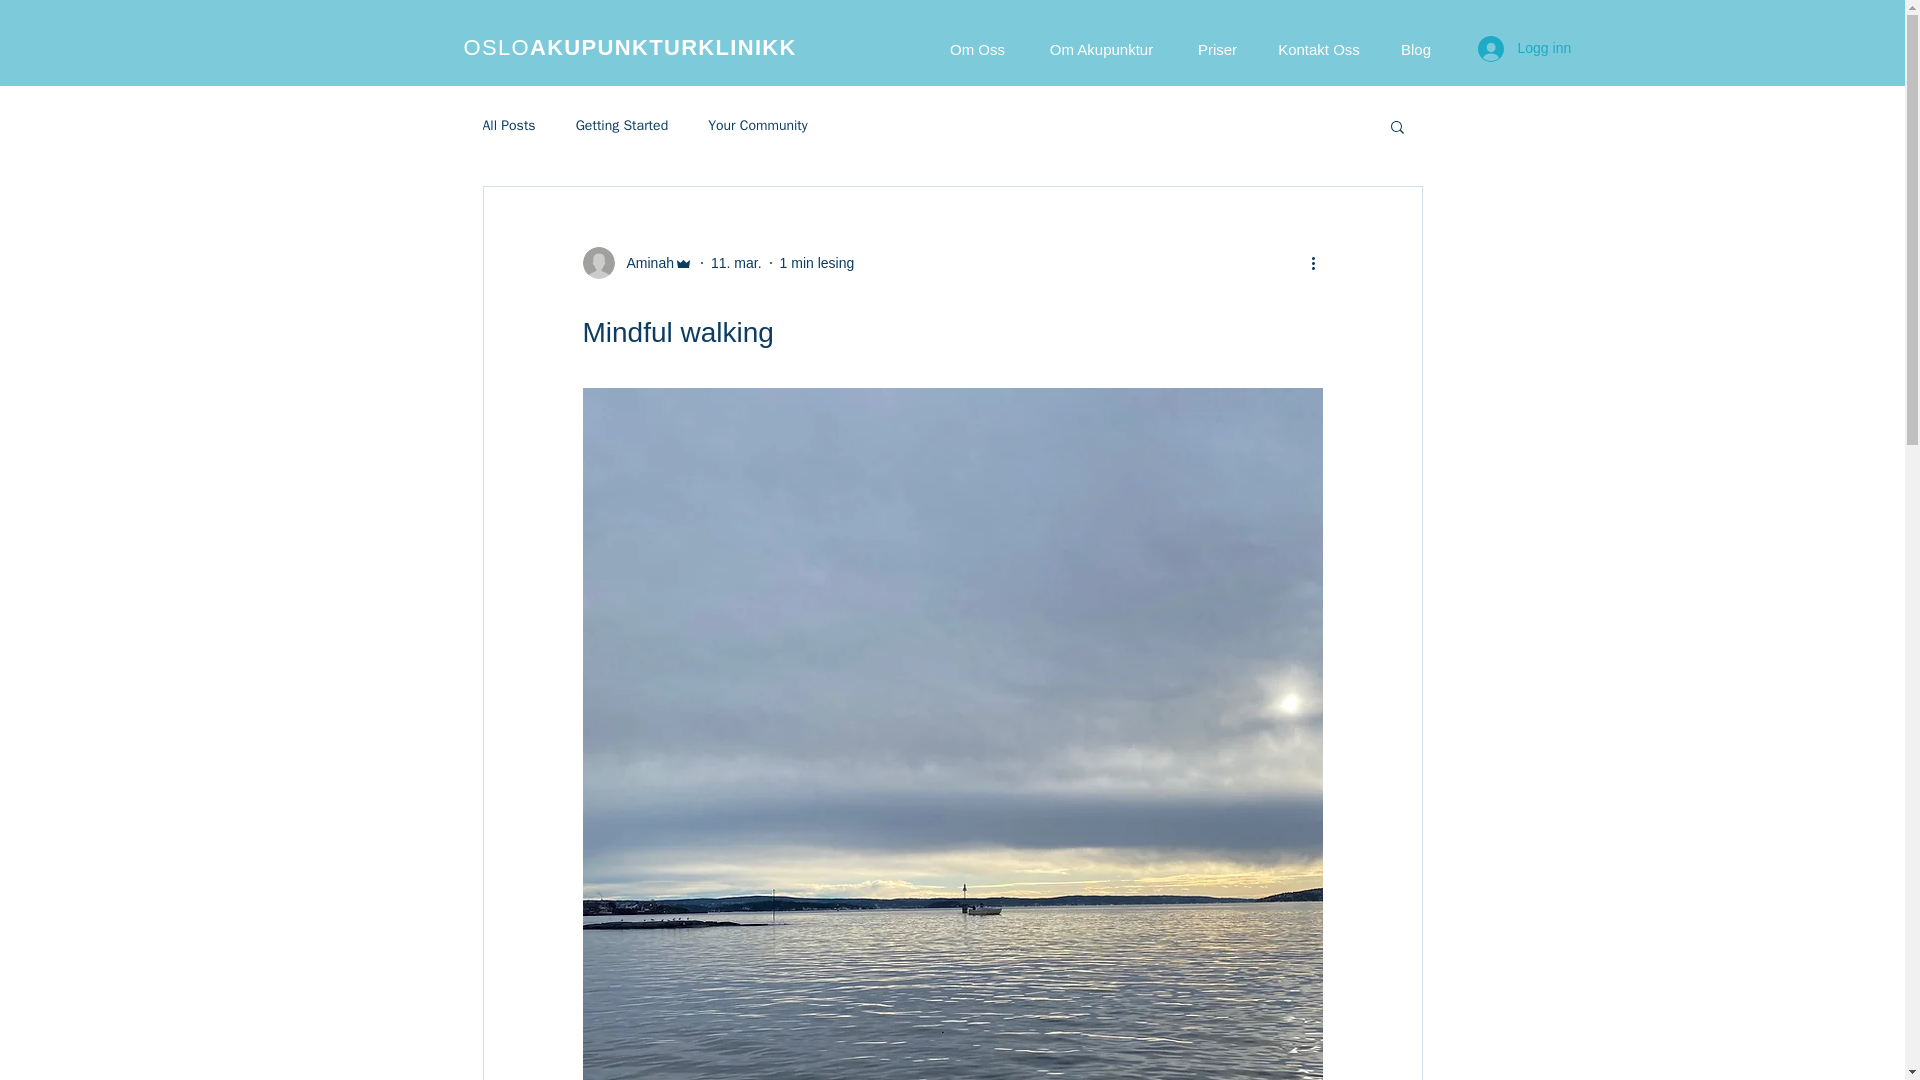 The height and width of the screenshot is (1080, 1920). Describe the element at coordinates (758, 126) in the screenshot. I see `Your Community` at that location.